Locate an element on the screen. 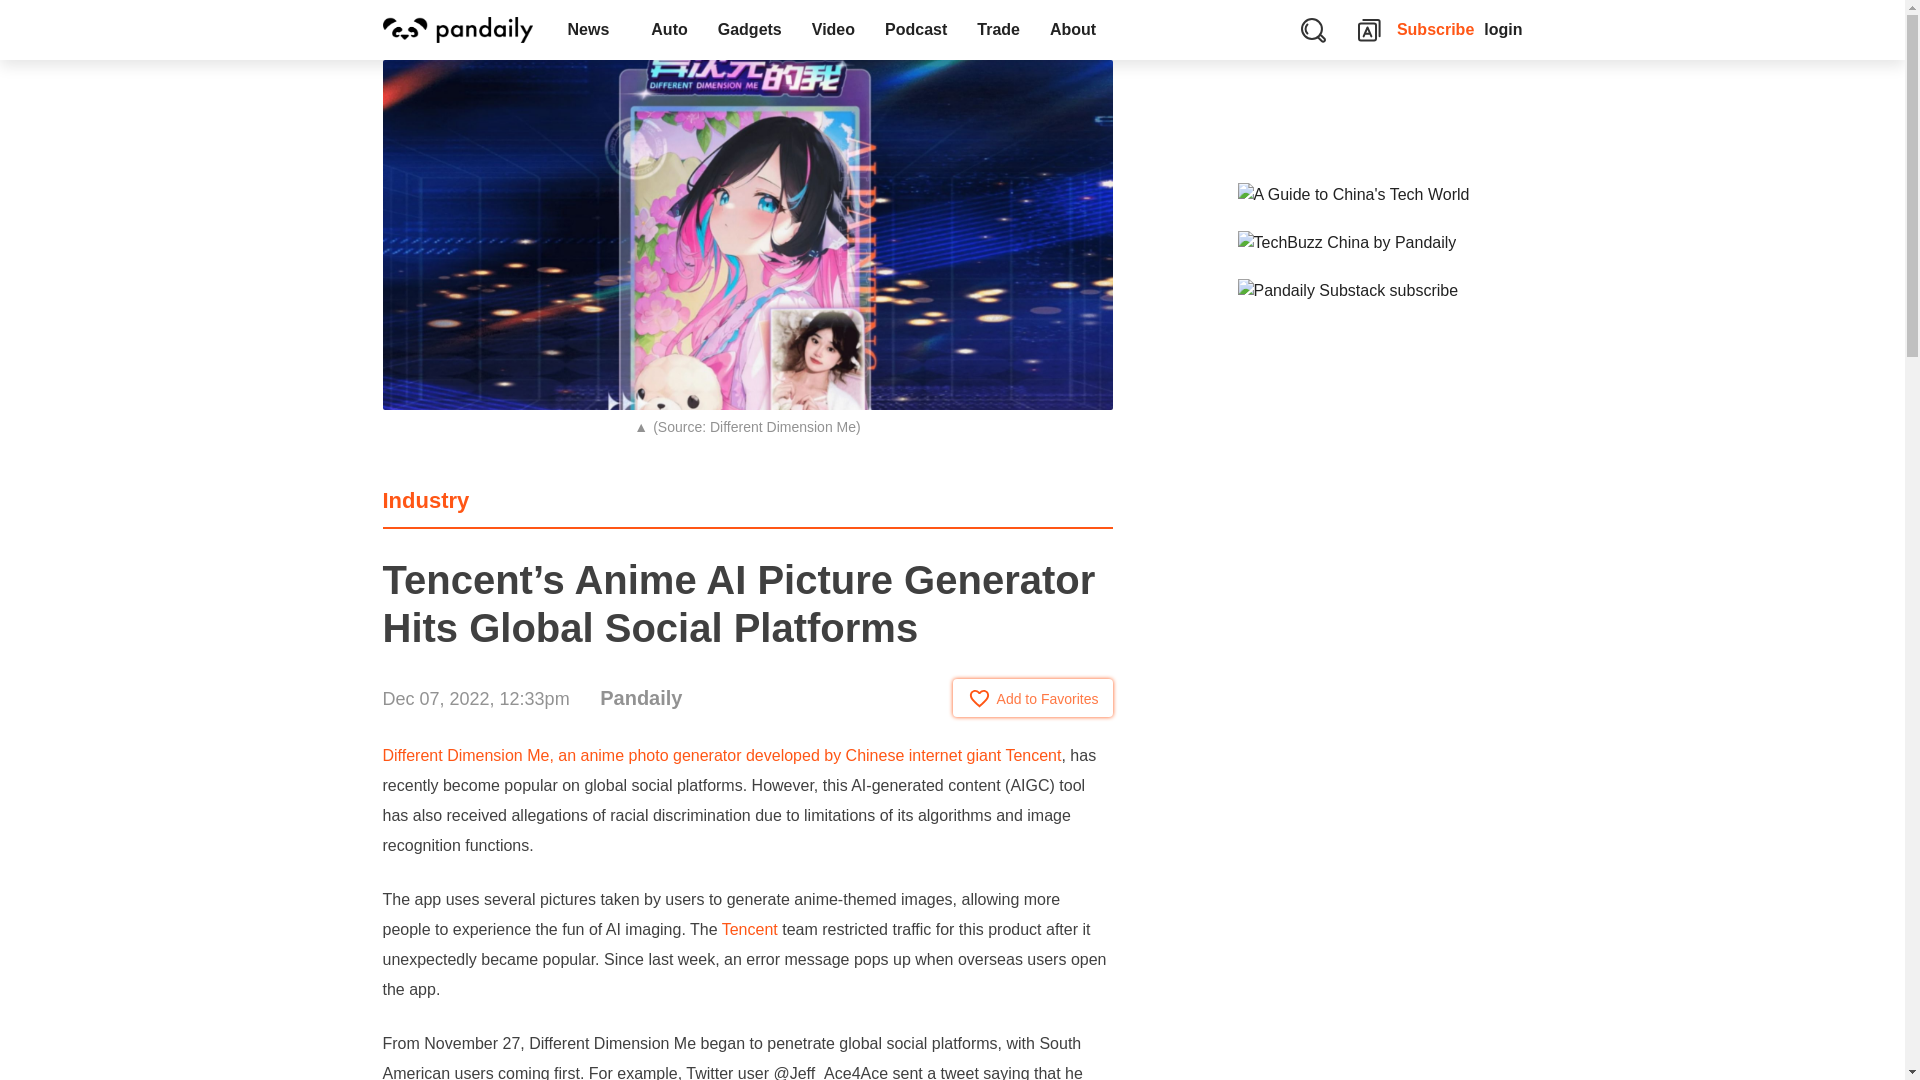 Image resolution: width=1920 pixels, height=1080 pixels. login is located at coordinates (1503, 30).